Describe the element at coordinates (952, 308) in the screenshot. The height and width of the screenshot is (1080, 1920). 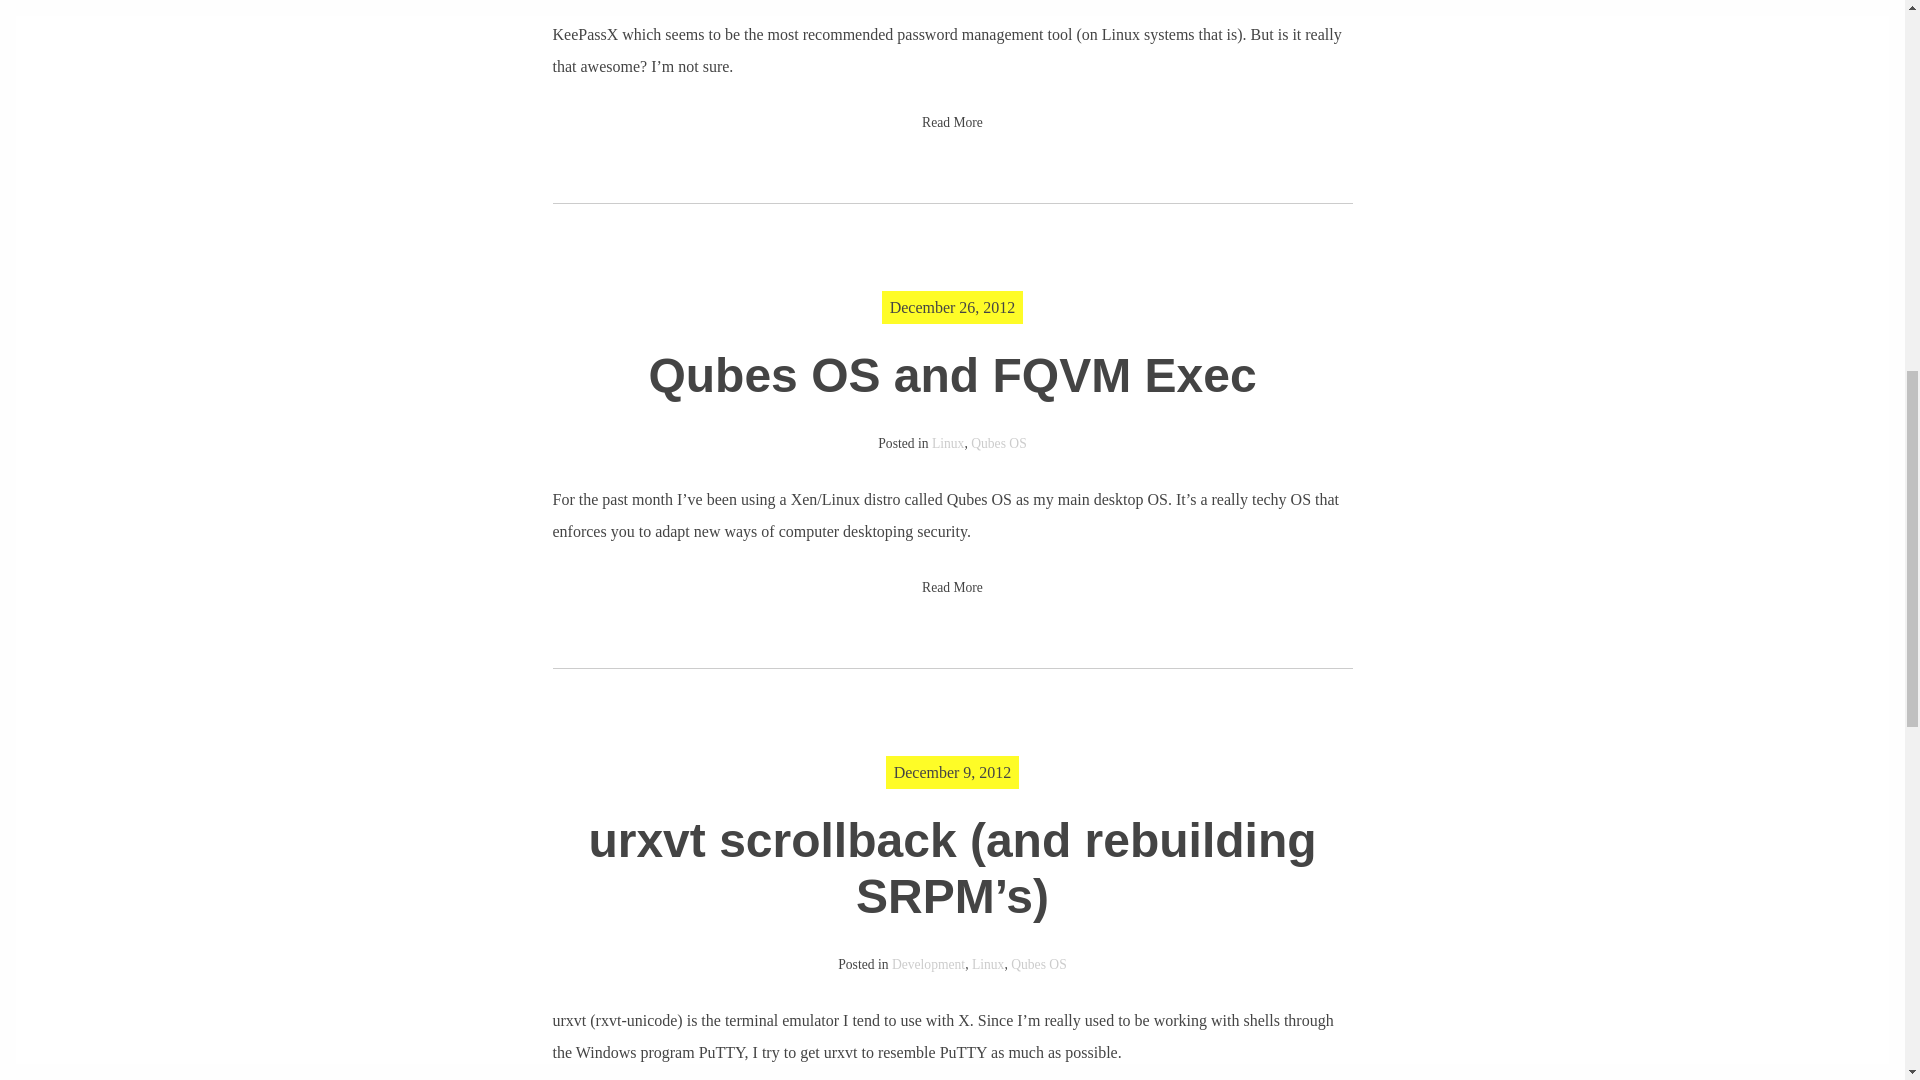
I see `December 26, 2012` at that location.